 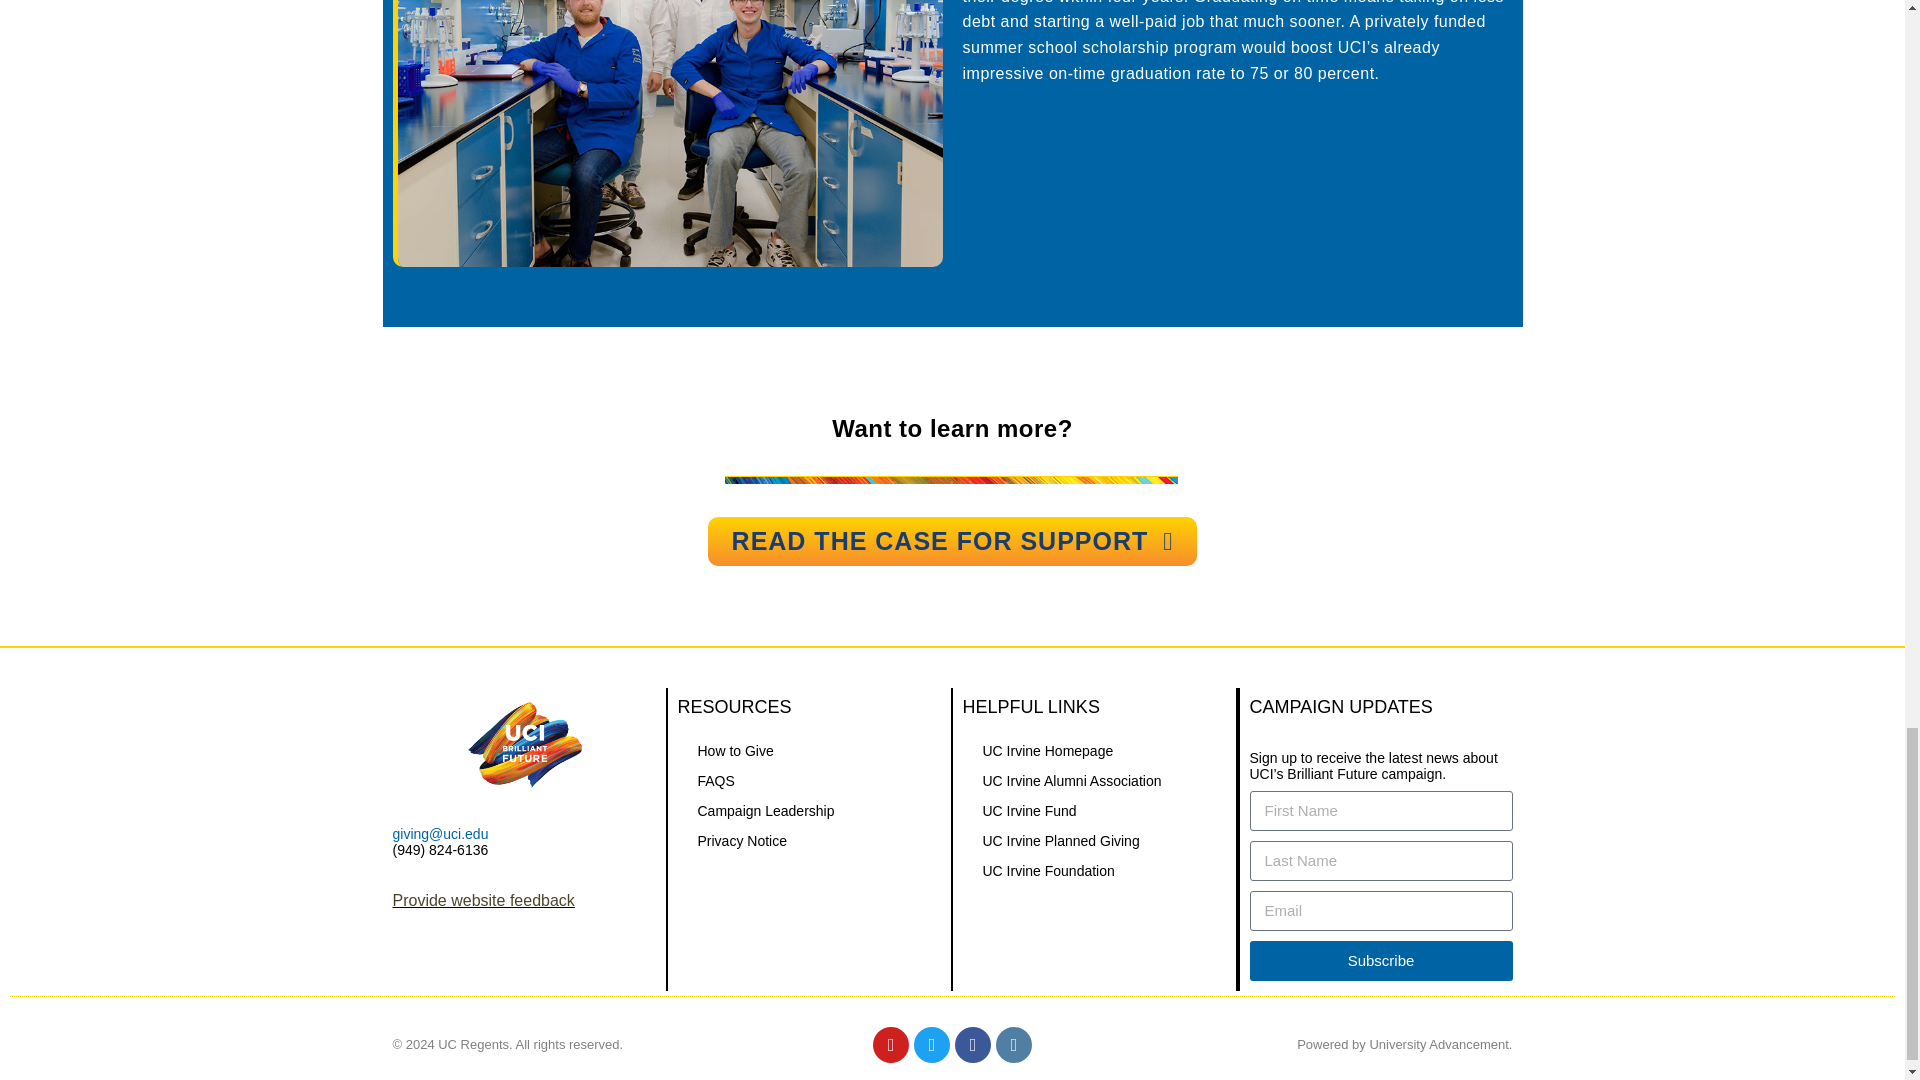 What do you see at coordinates (482, 900) in the screenshot?
I see `Provide website feedback` at bounding box center [482, 900].